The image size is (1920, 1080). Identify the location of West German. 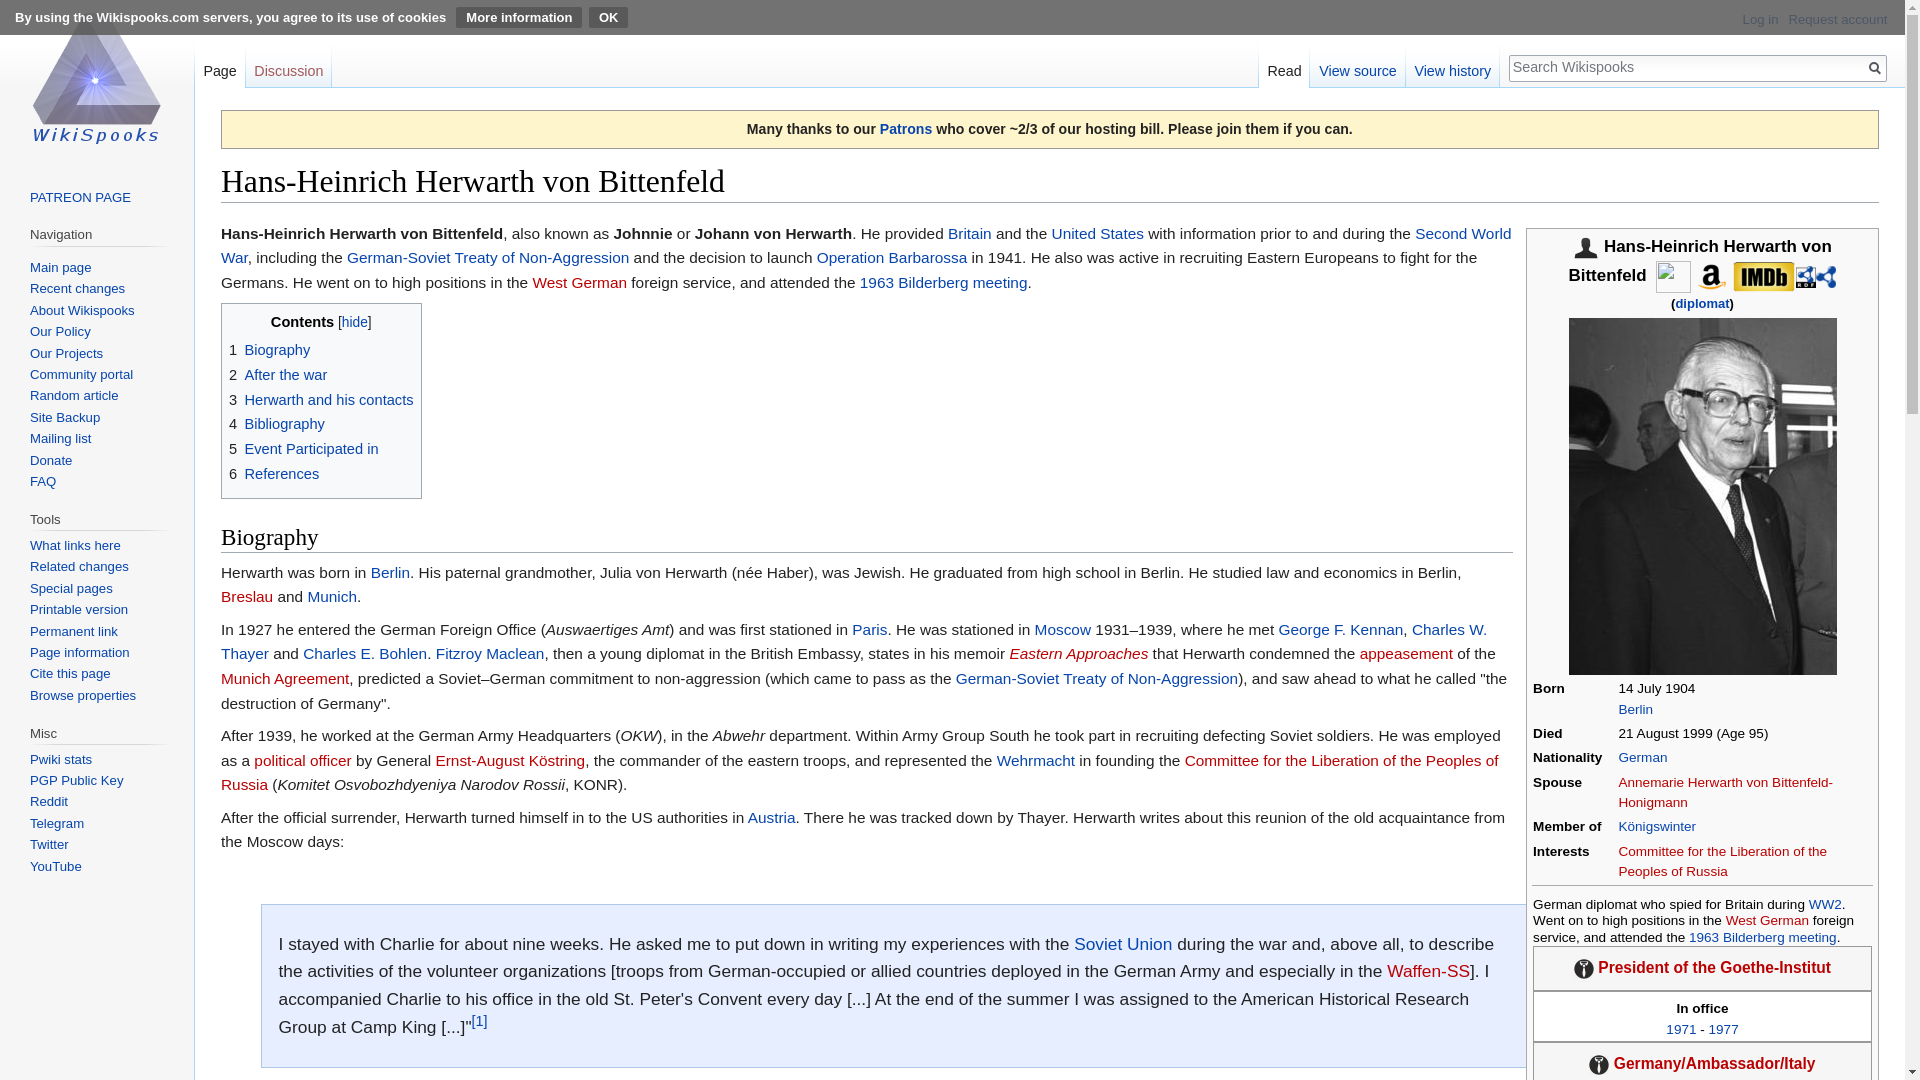
(1767, 920).